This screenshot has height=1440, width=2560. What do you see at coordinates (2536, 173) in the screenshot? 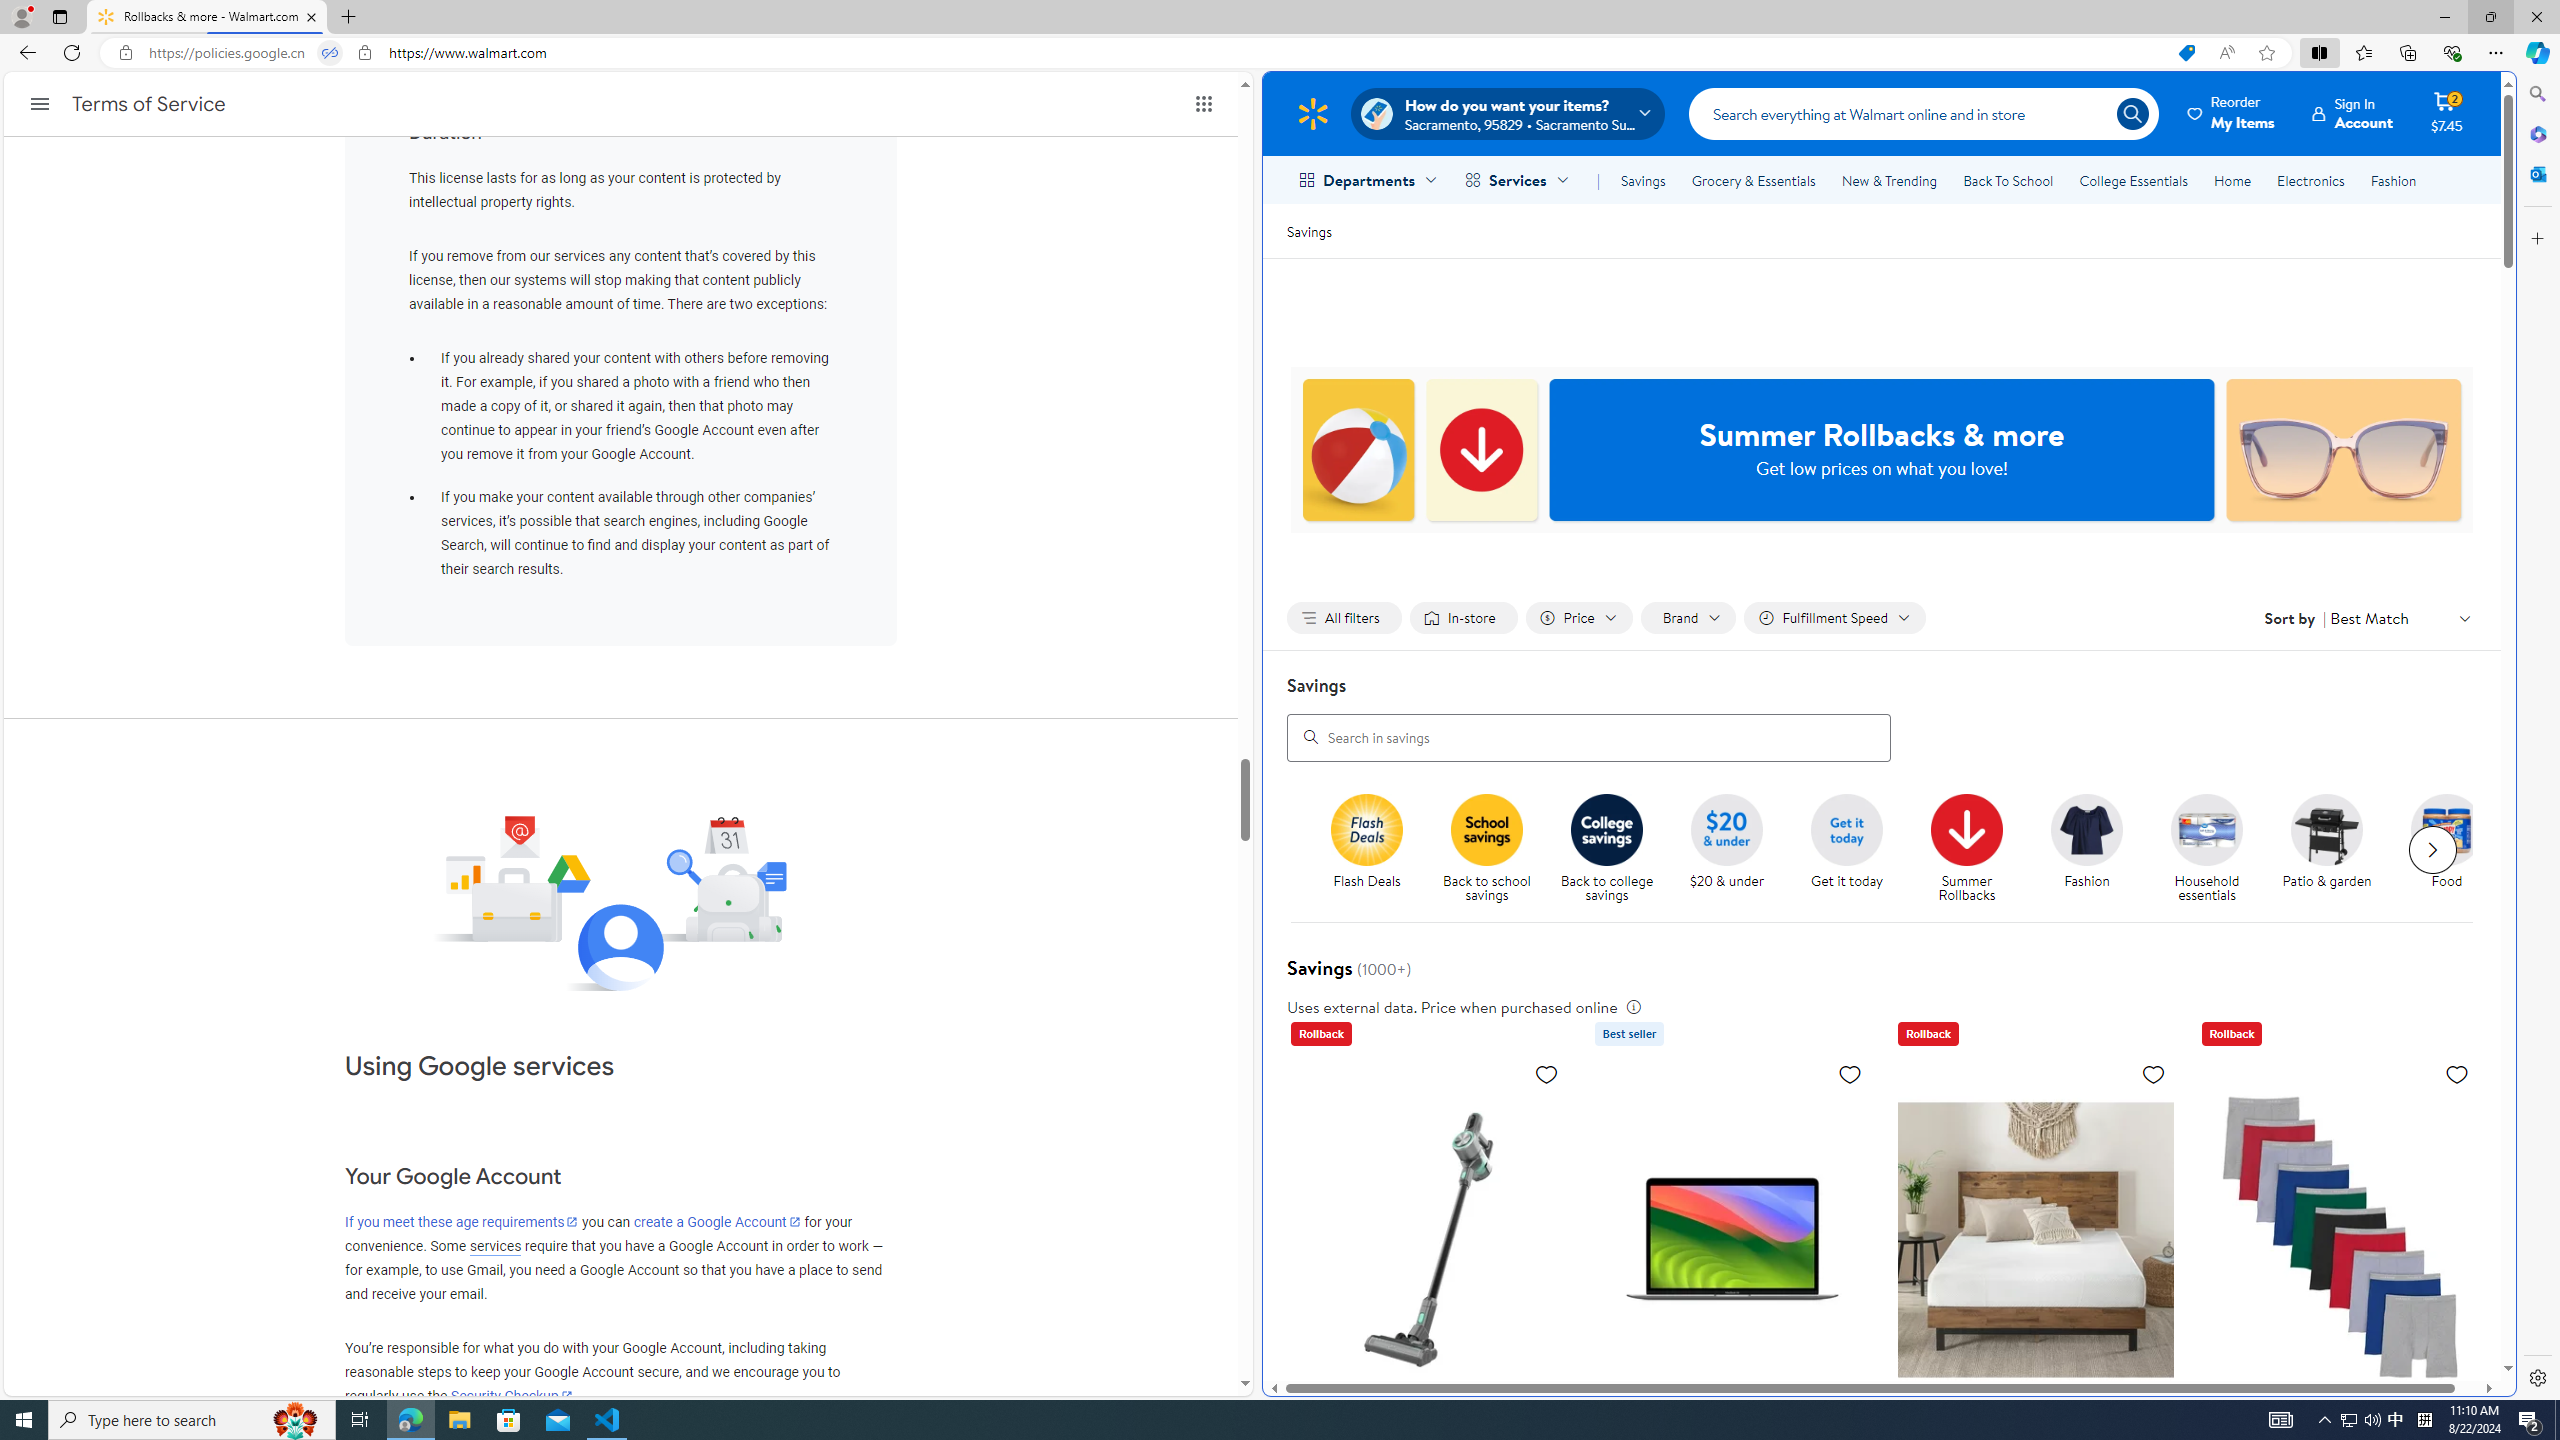
I see `Close Outlook pane` at bounding box center [2536, 173].